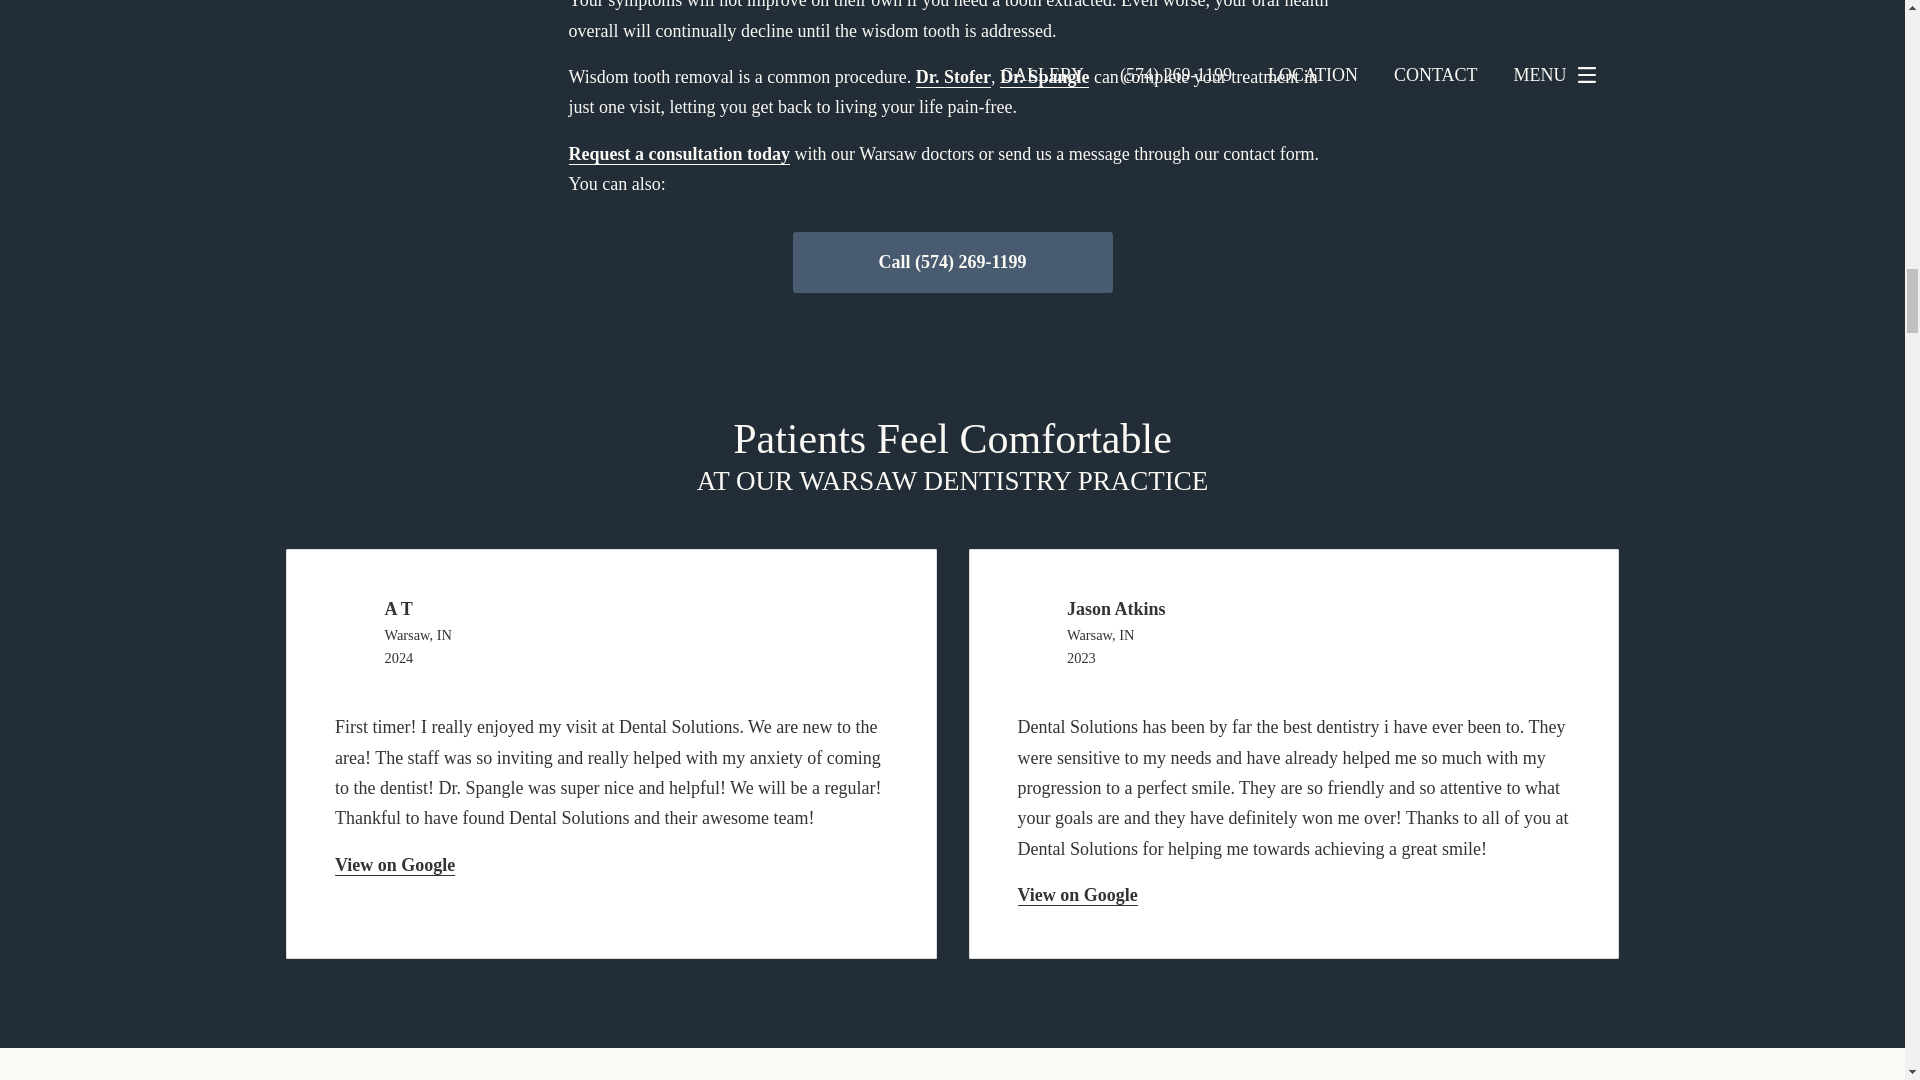 The width and height of the screenshot is (1920, 1080). Describe the element at coordinates (394, 865) in the screenshot. I see `View on Google` at that location.